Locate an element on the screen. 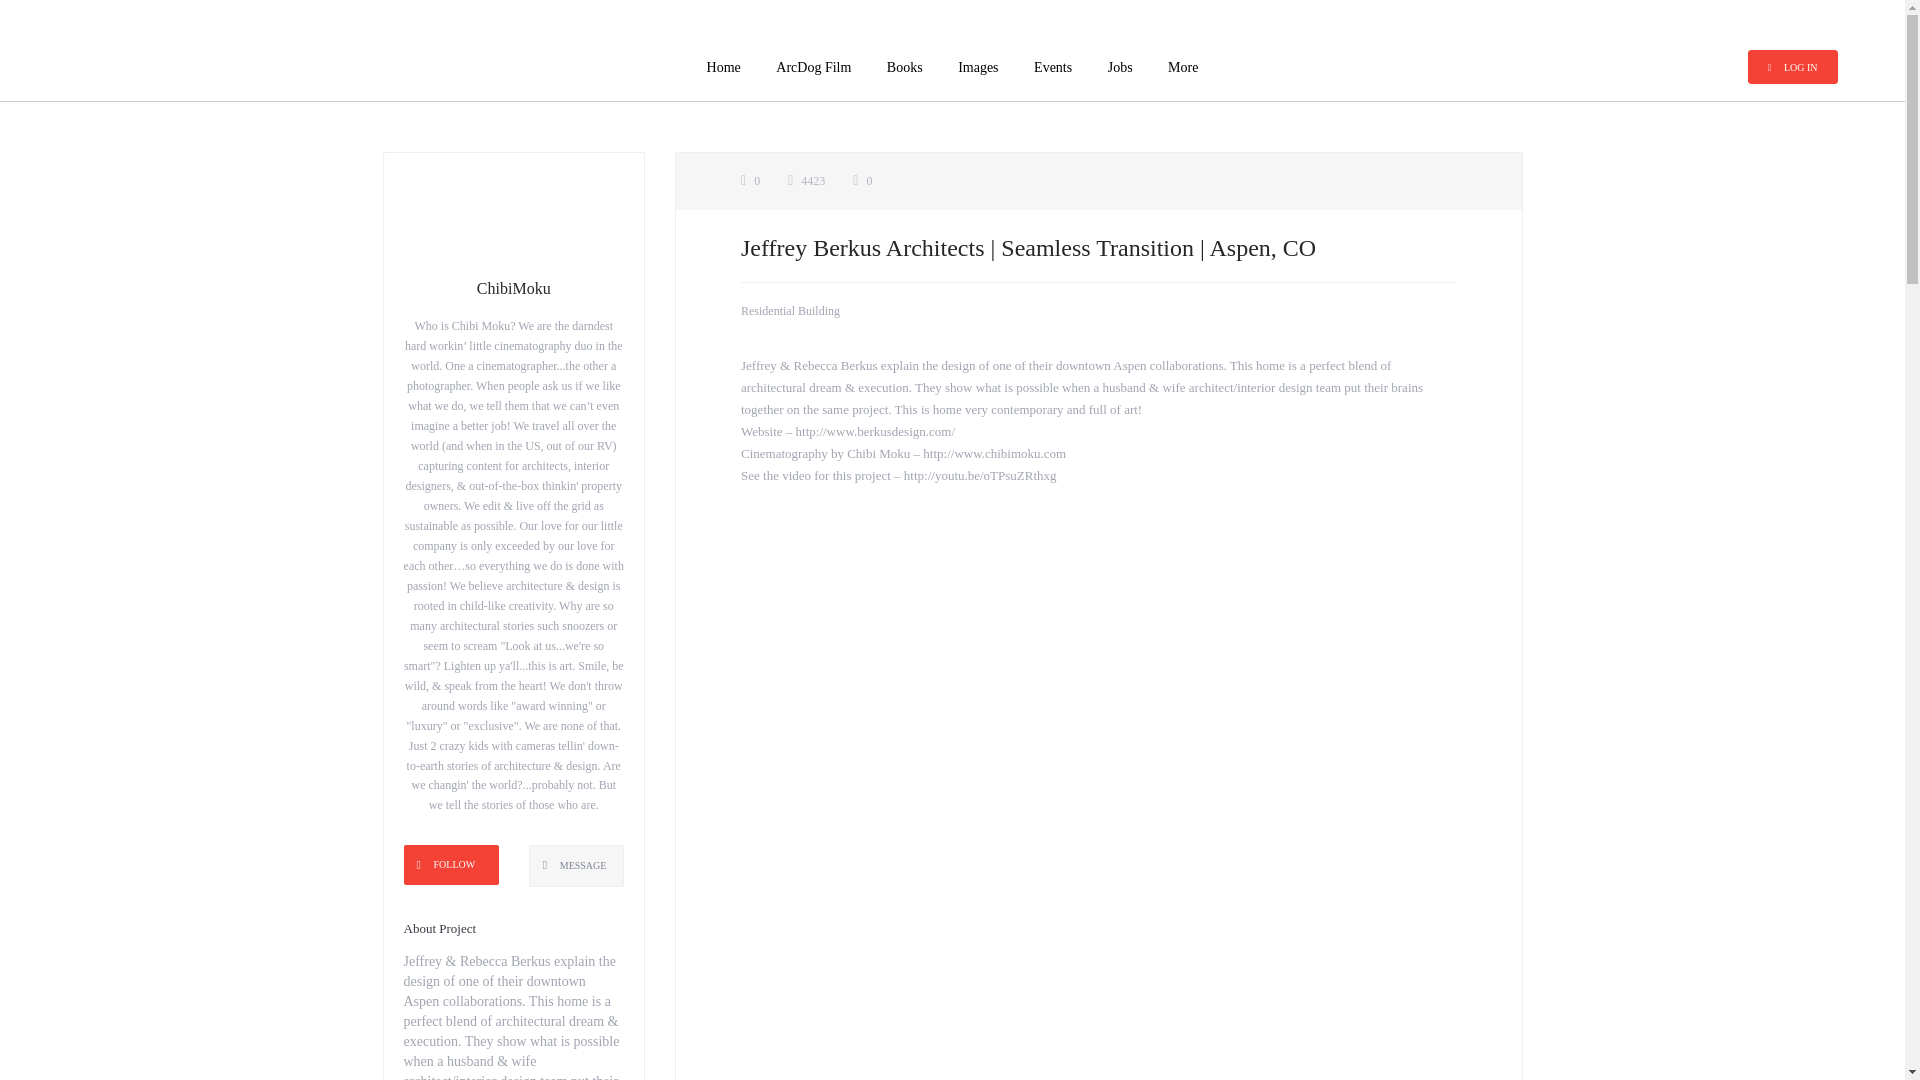 The width and height of the screenshot is (1920, 1080). ArcDog Film is located at coordinates (812, 67).